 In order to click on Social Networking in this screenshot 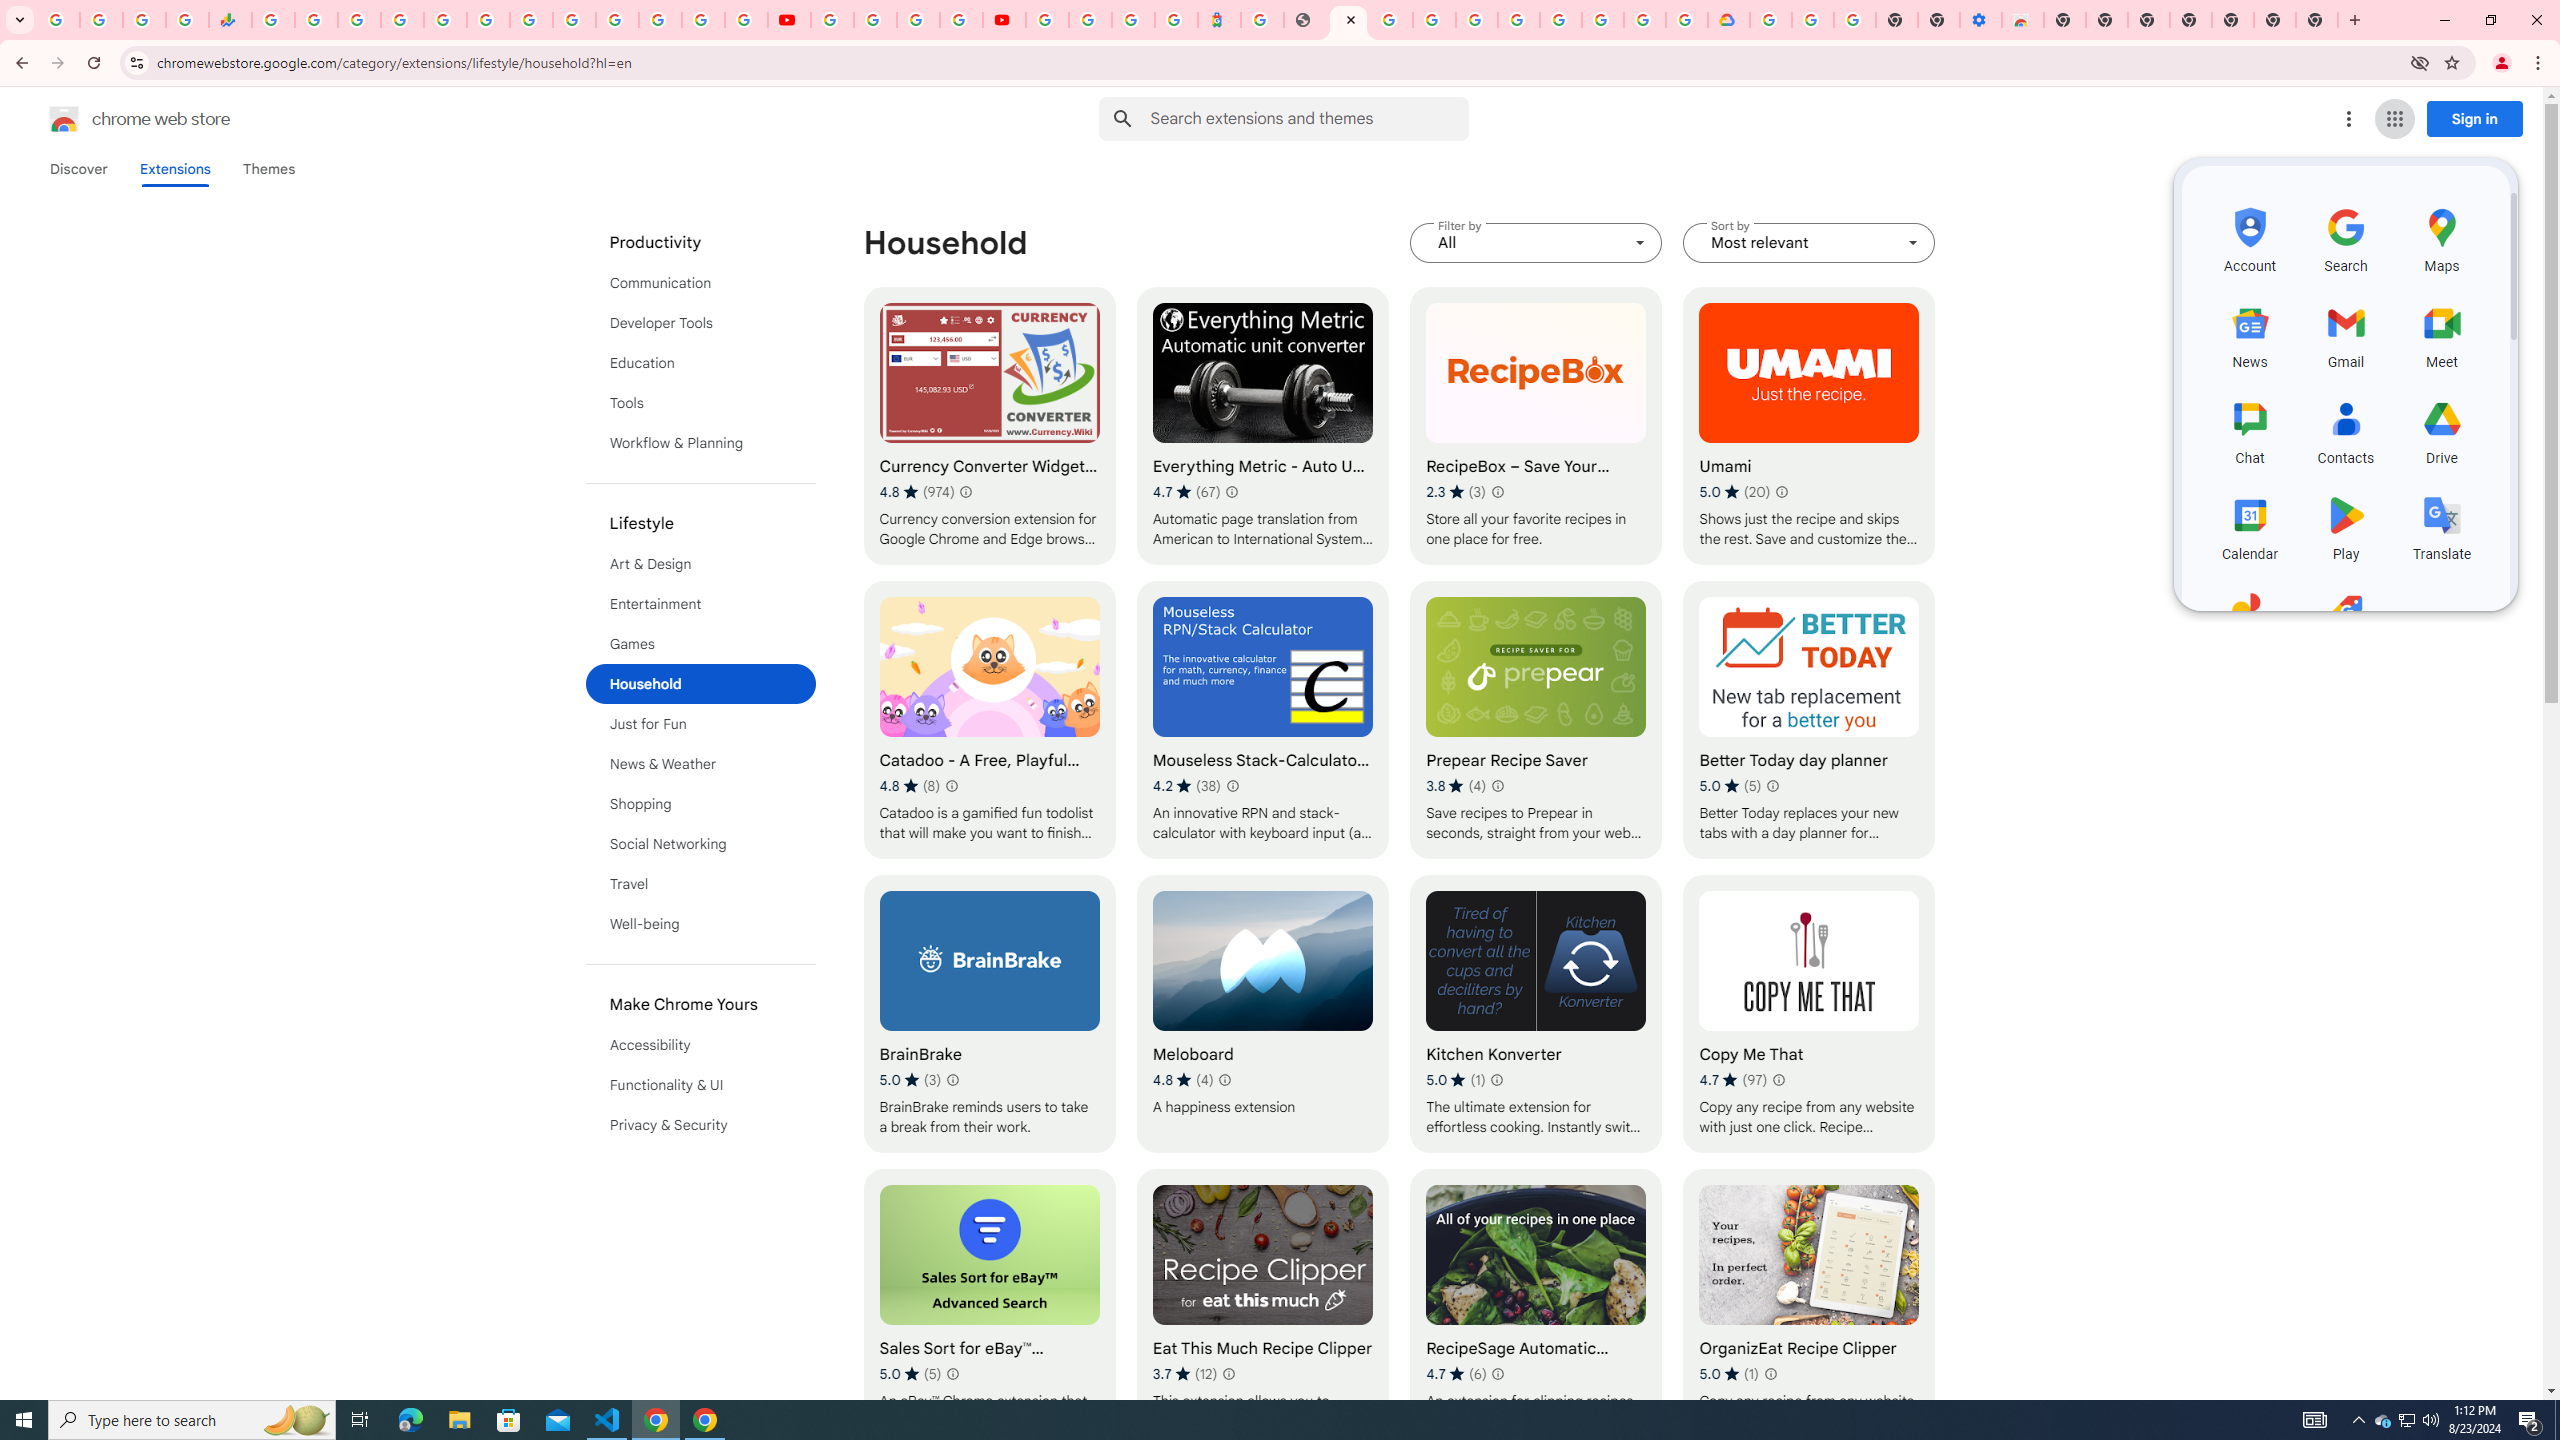, I will do `click(701, 844)`.